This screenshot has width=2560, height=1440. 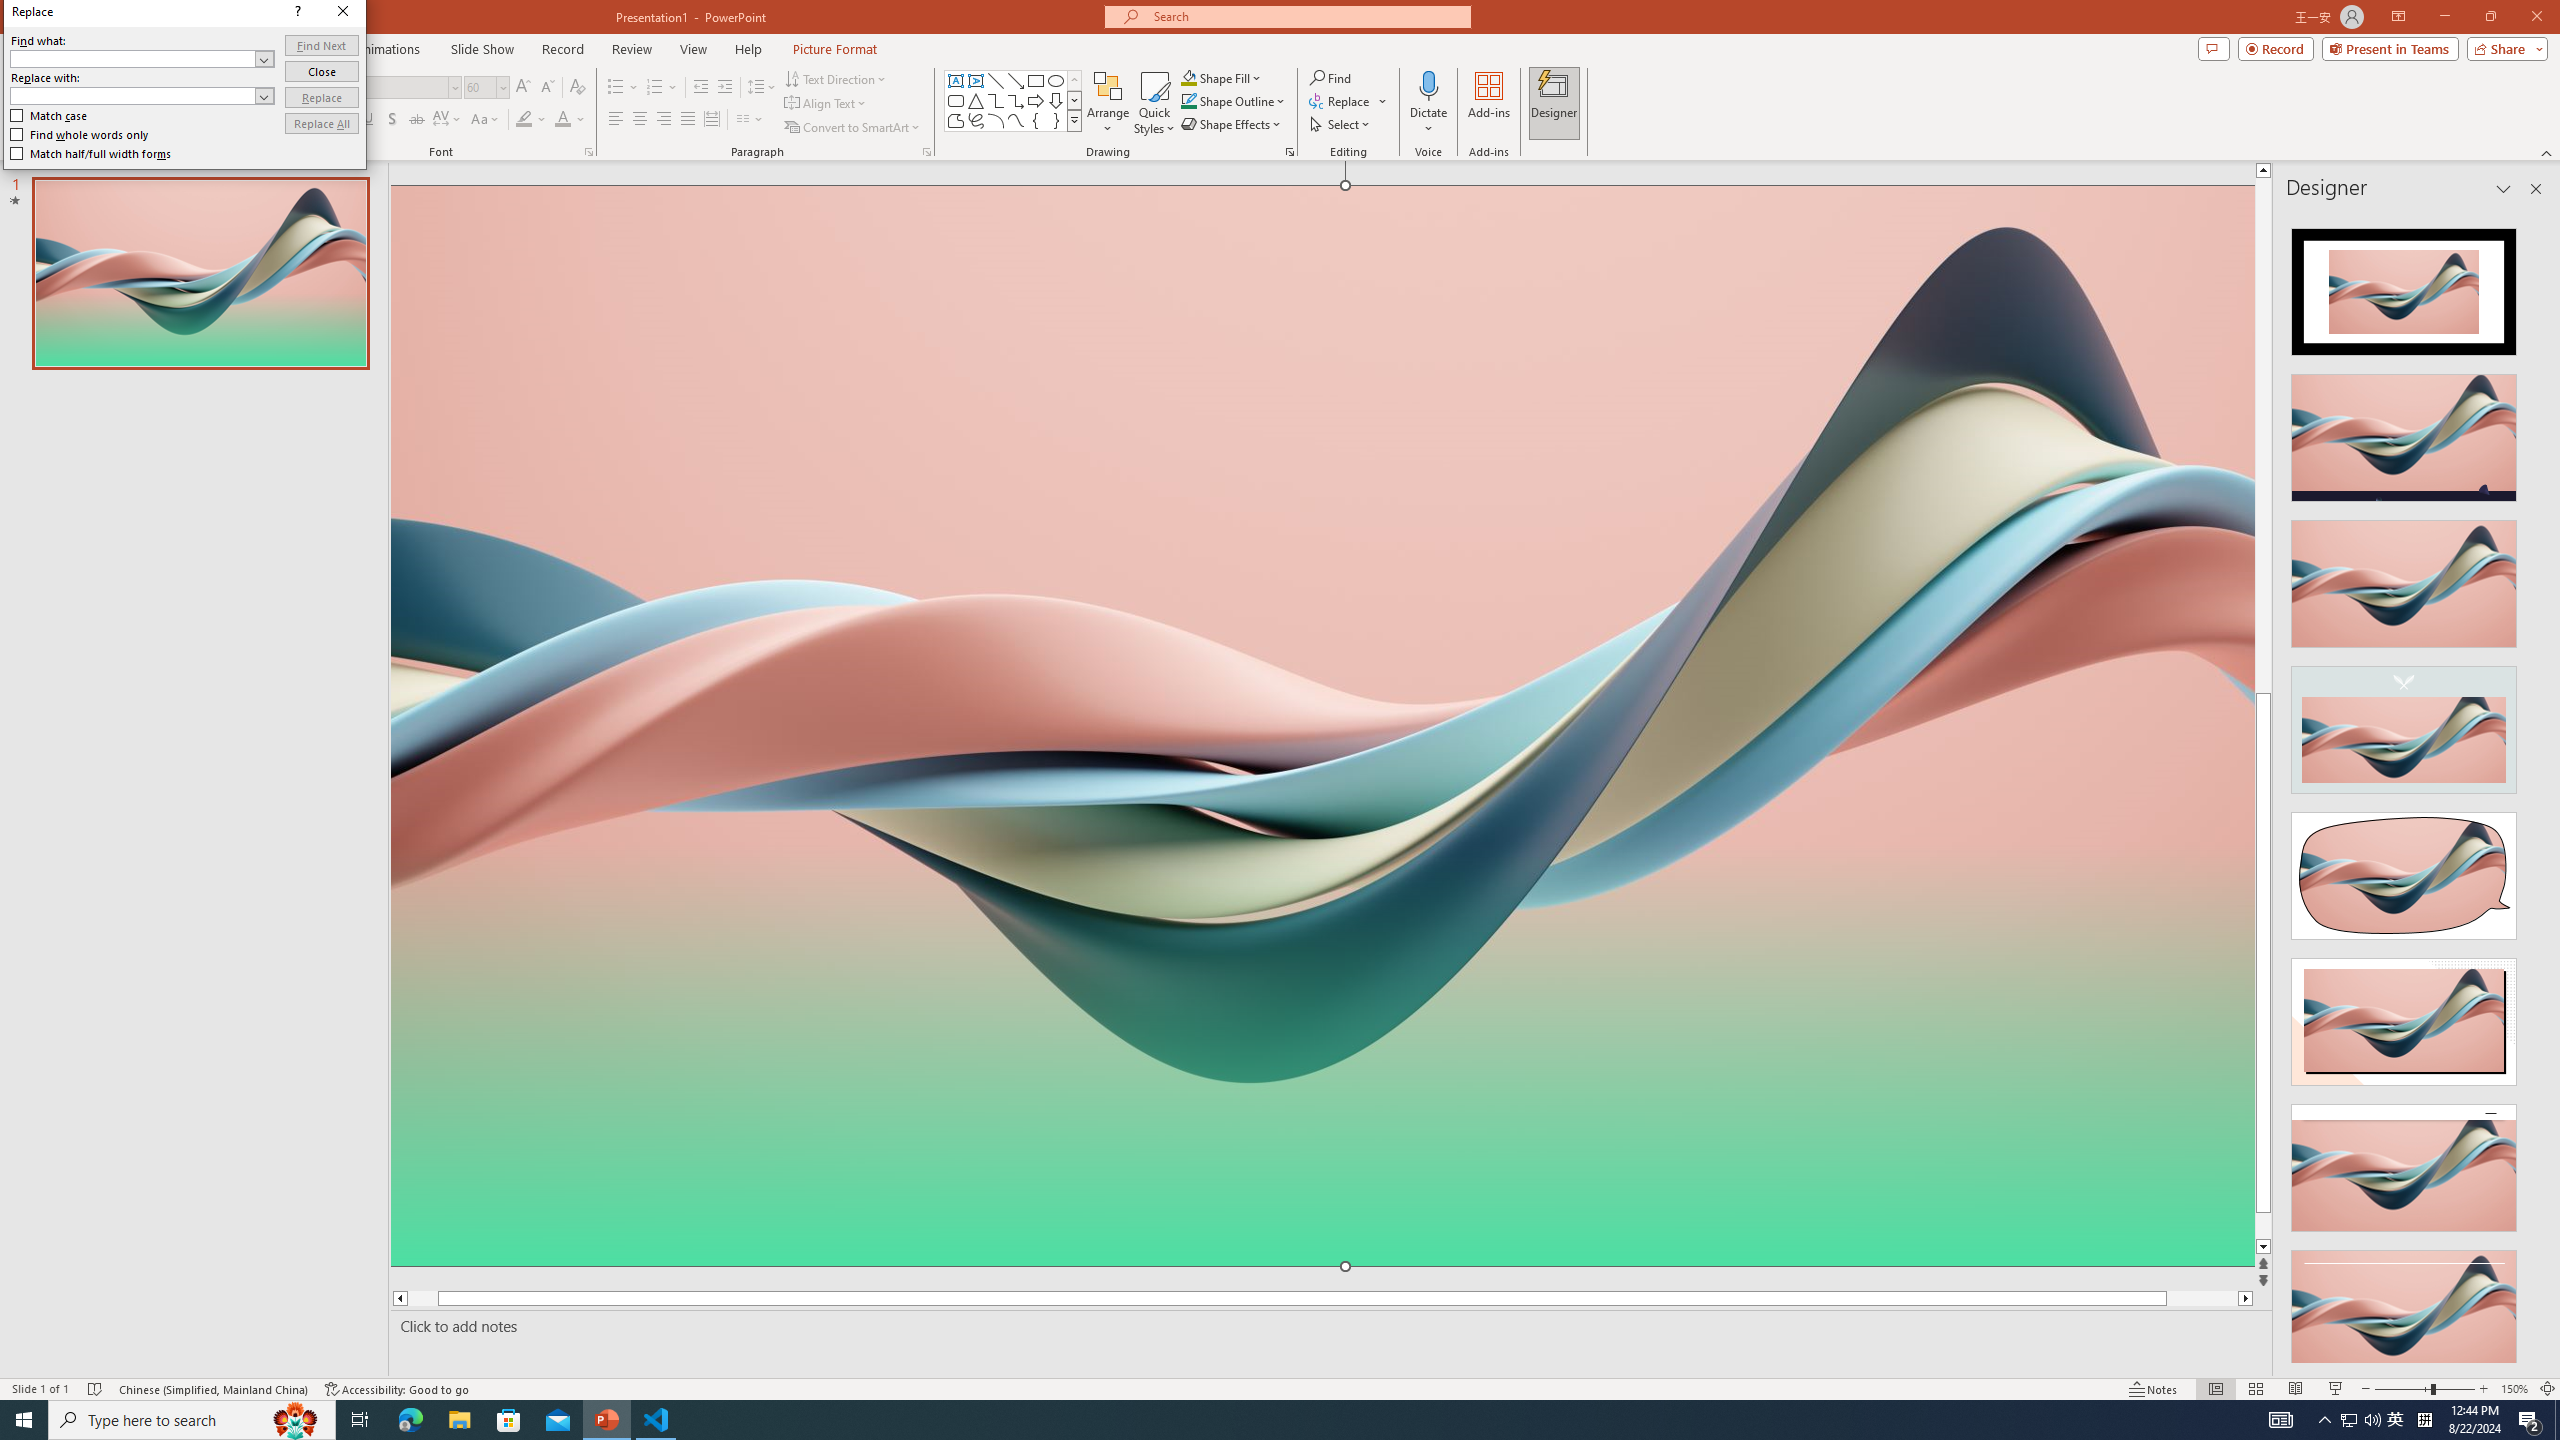 What do you see at coordinates (1056, 100) in the screenshot?
I see `Arrow: Down` at bounding box center [1056, 100].